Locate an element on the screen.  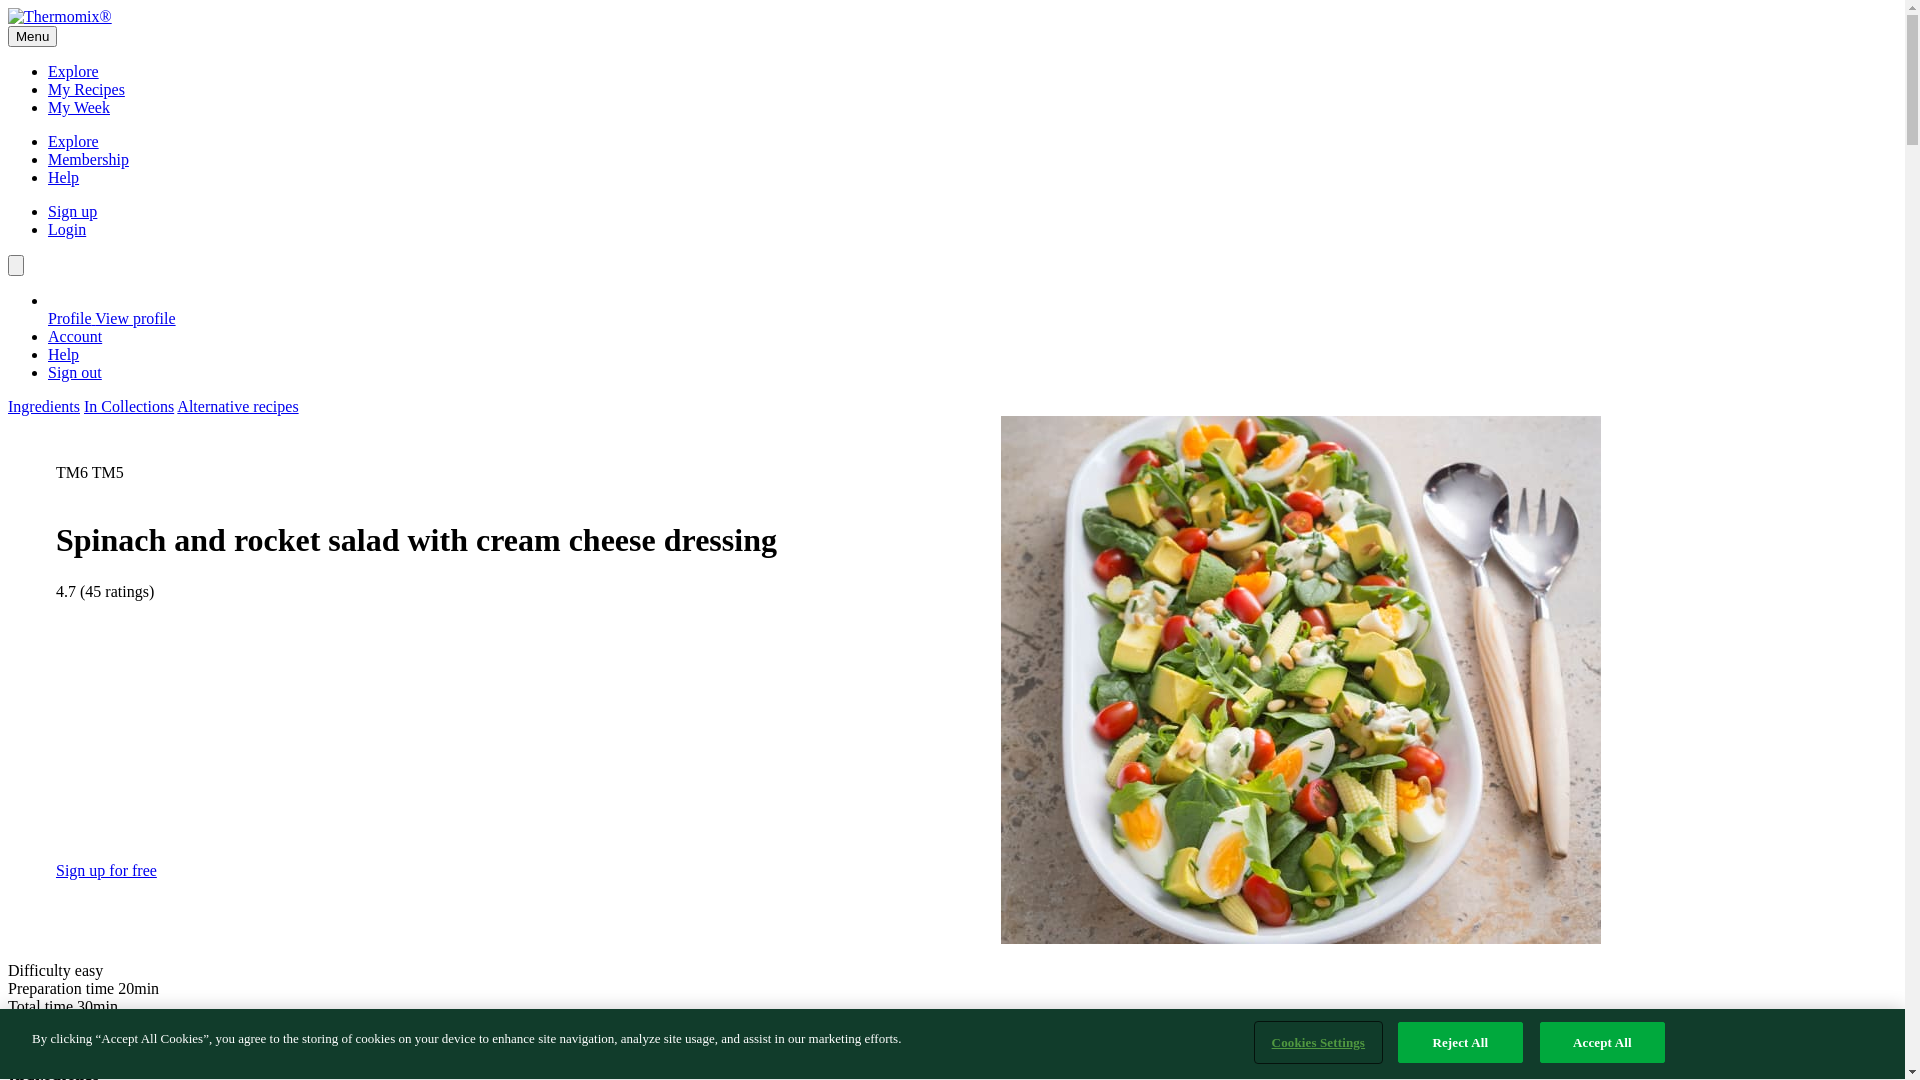
Accept All is located at coordinates (1602, 1043).